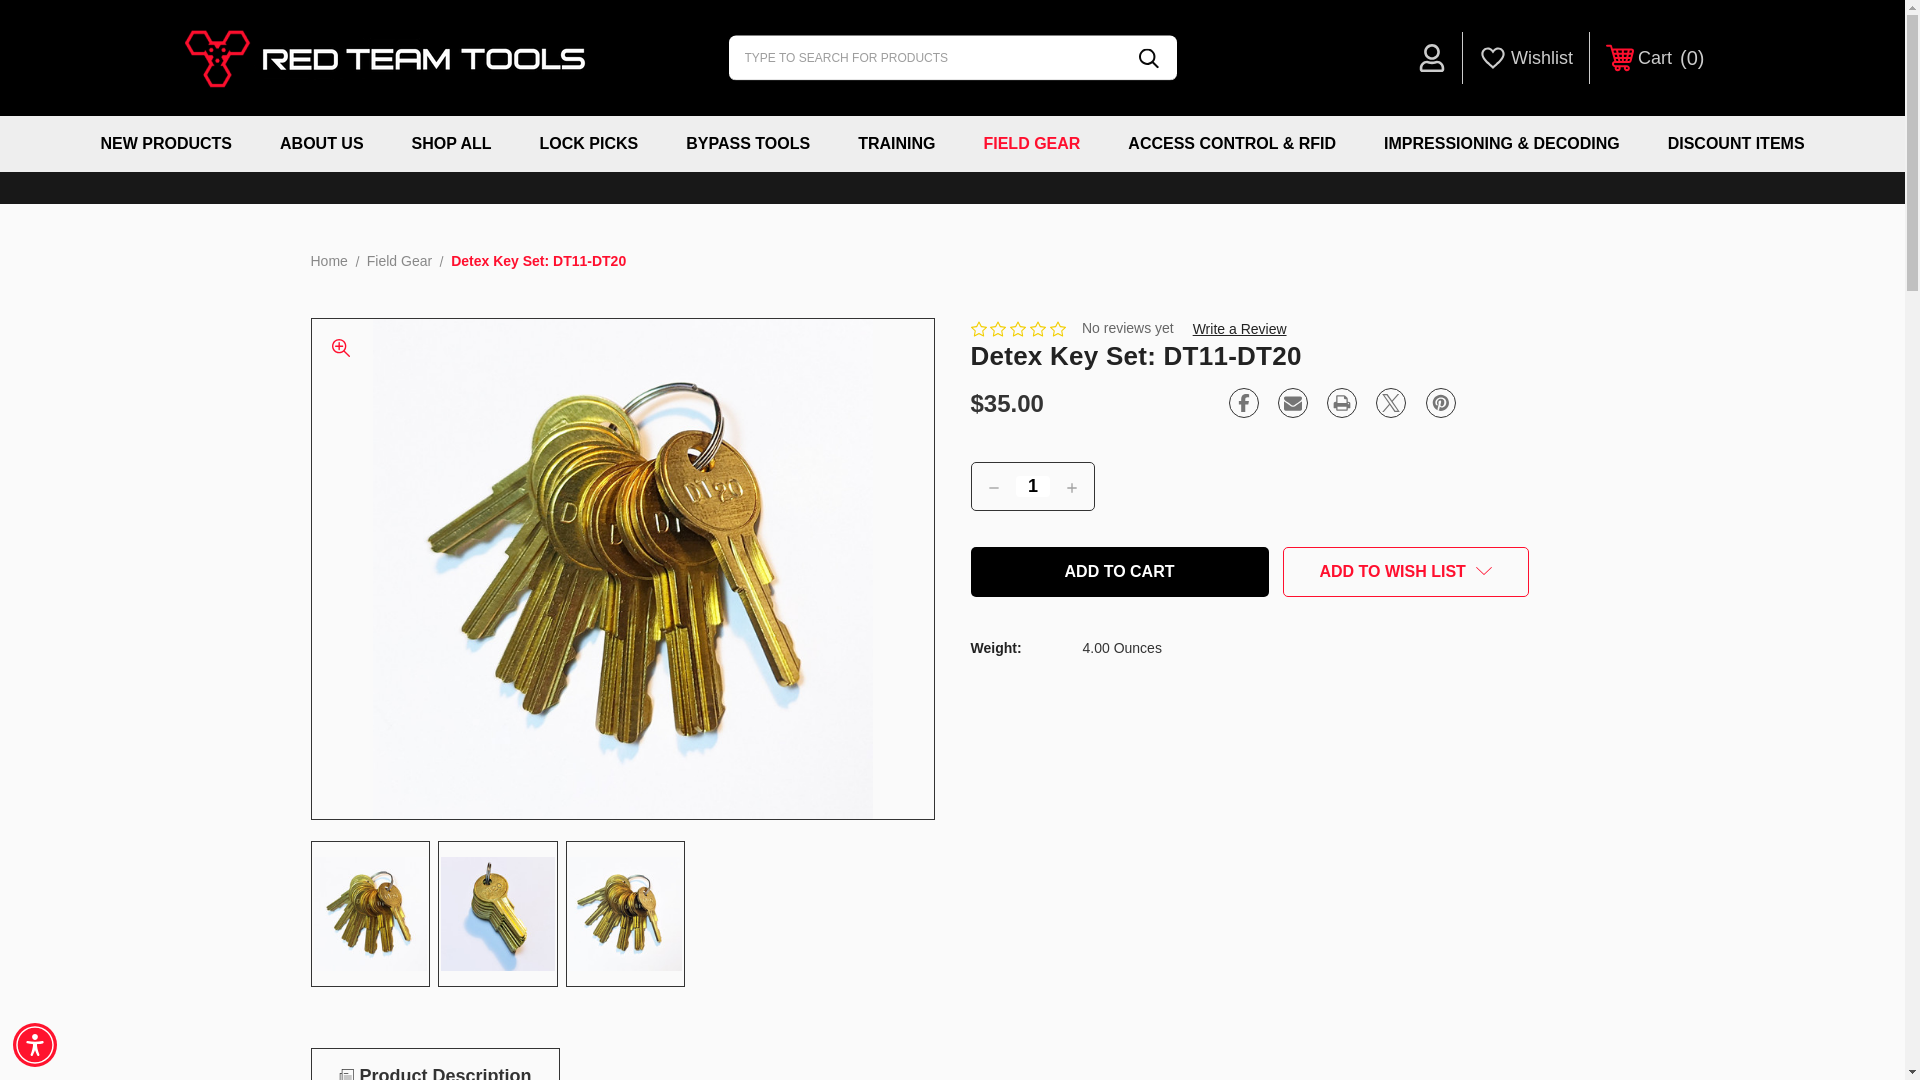 Image resolution: width=1920 pixels, height=1080 pixels. I want to click on LOCK PICKS, so click(1390, 402).